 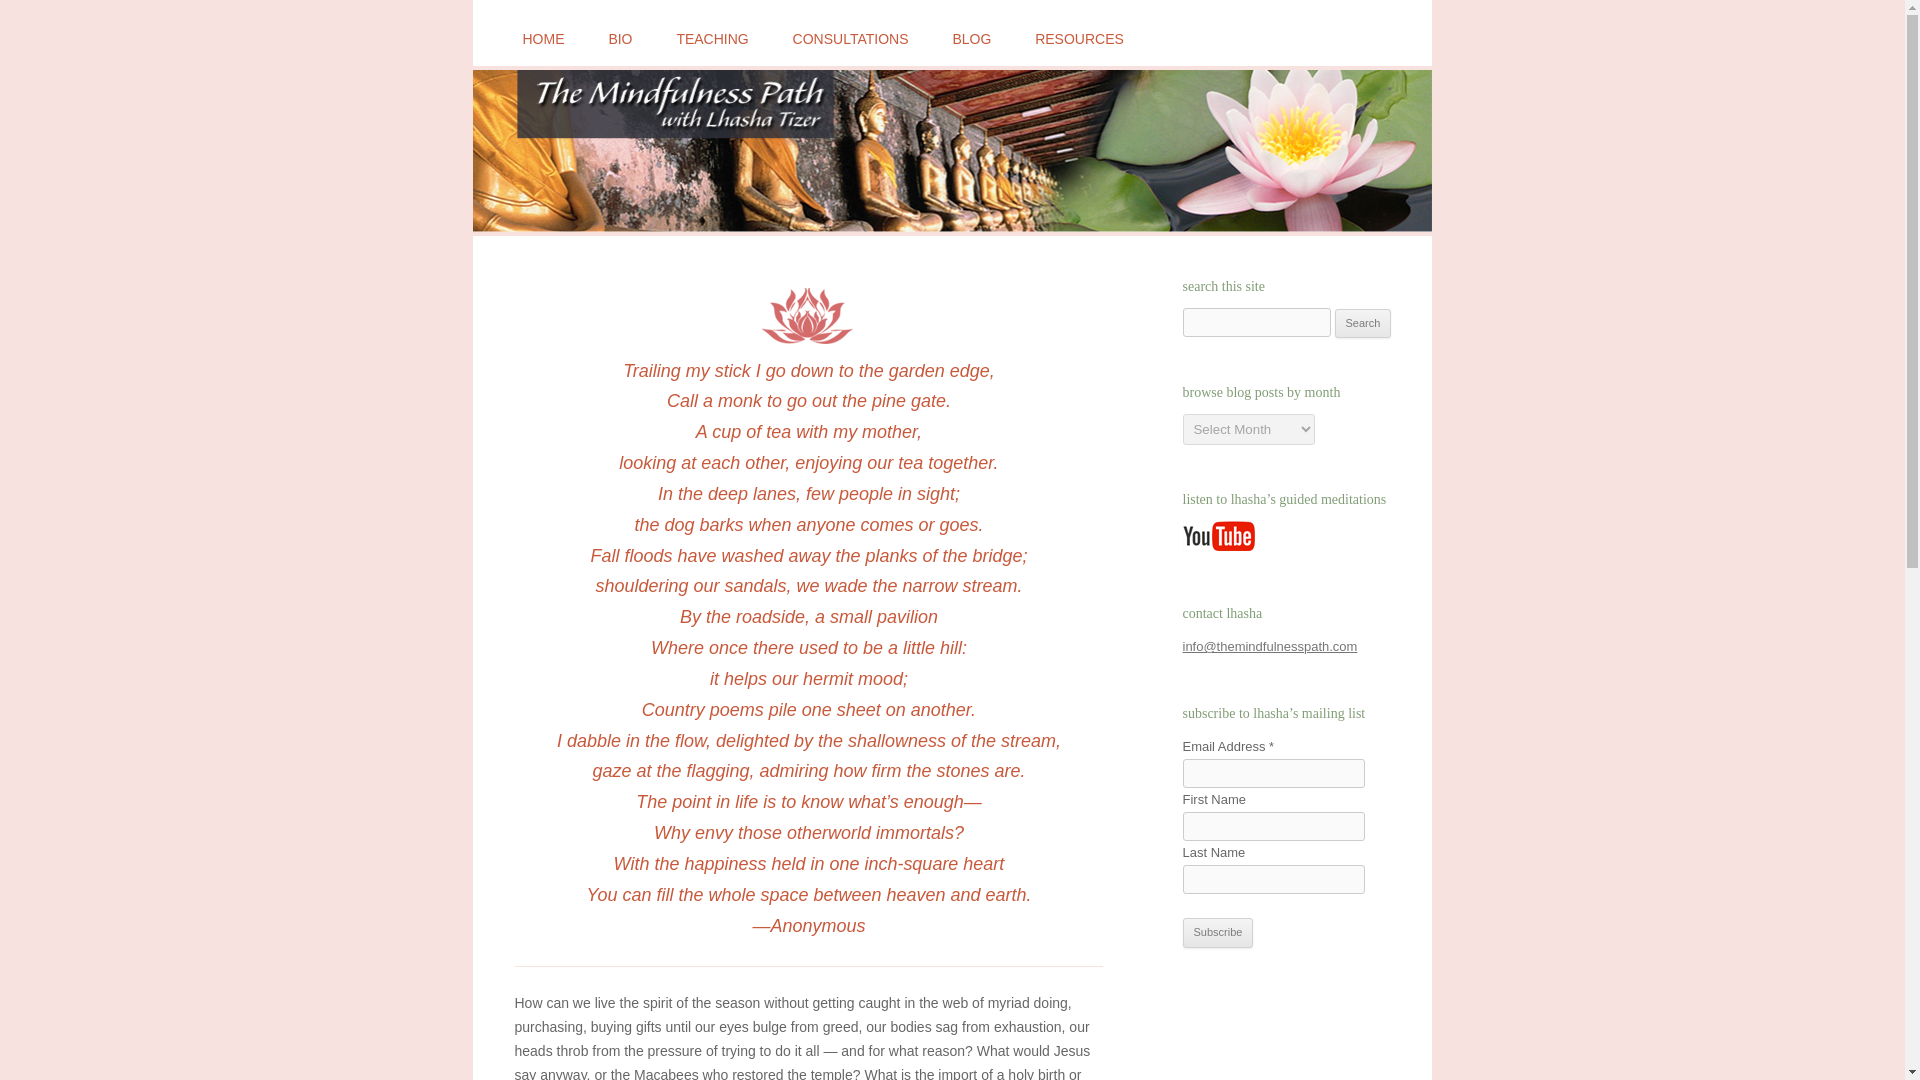 I want to click on Subscribe, so click(x=1218, y=933).